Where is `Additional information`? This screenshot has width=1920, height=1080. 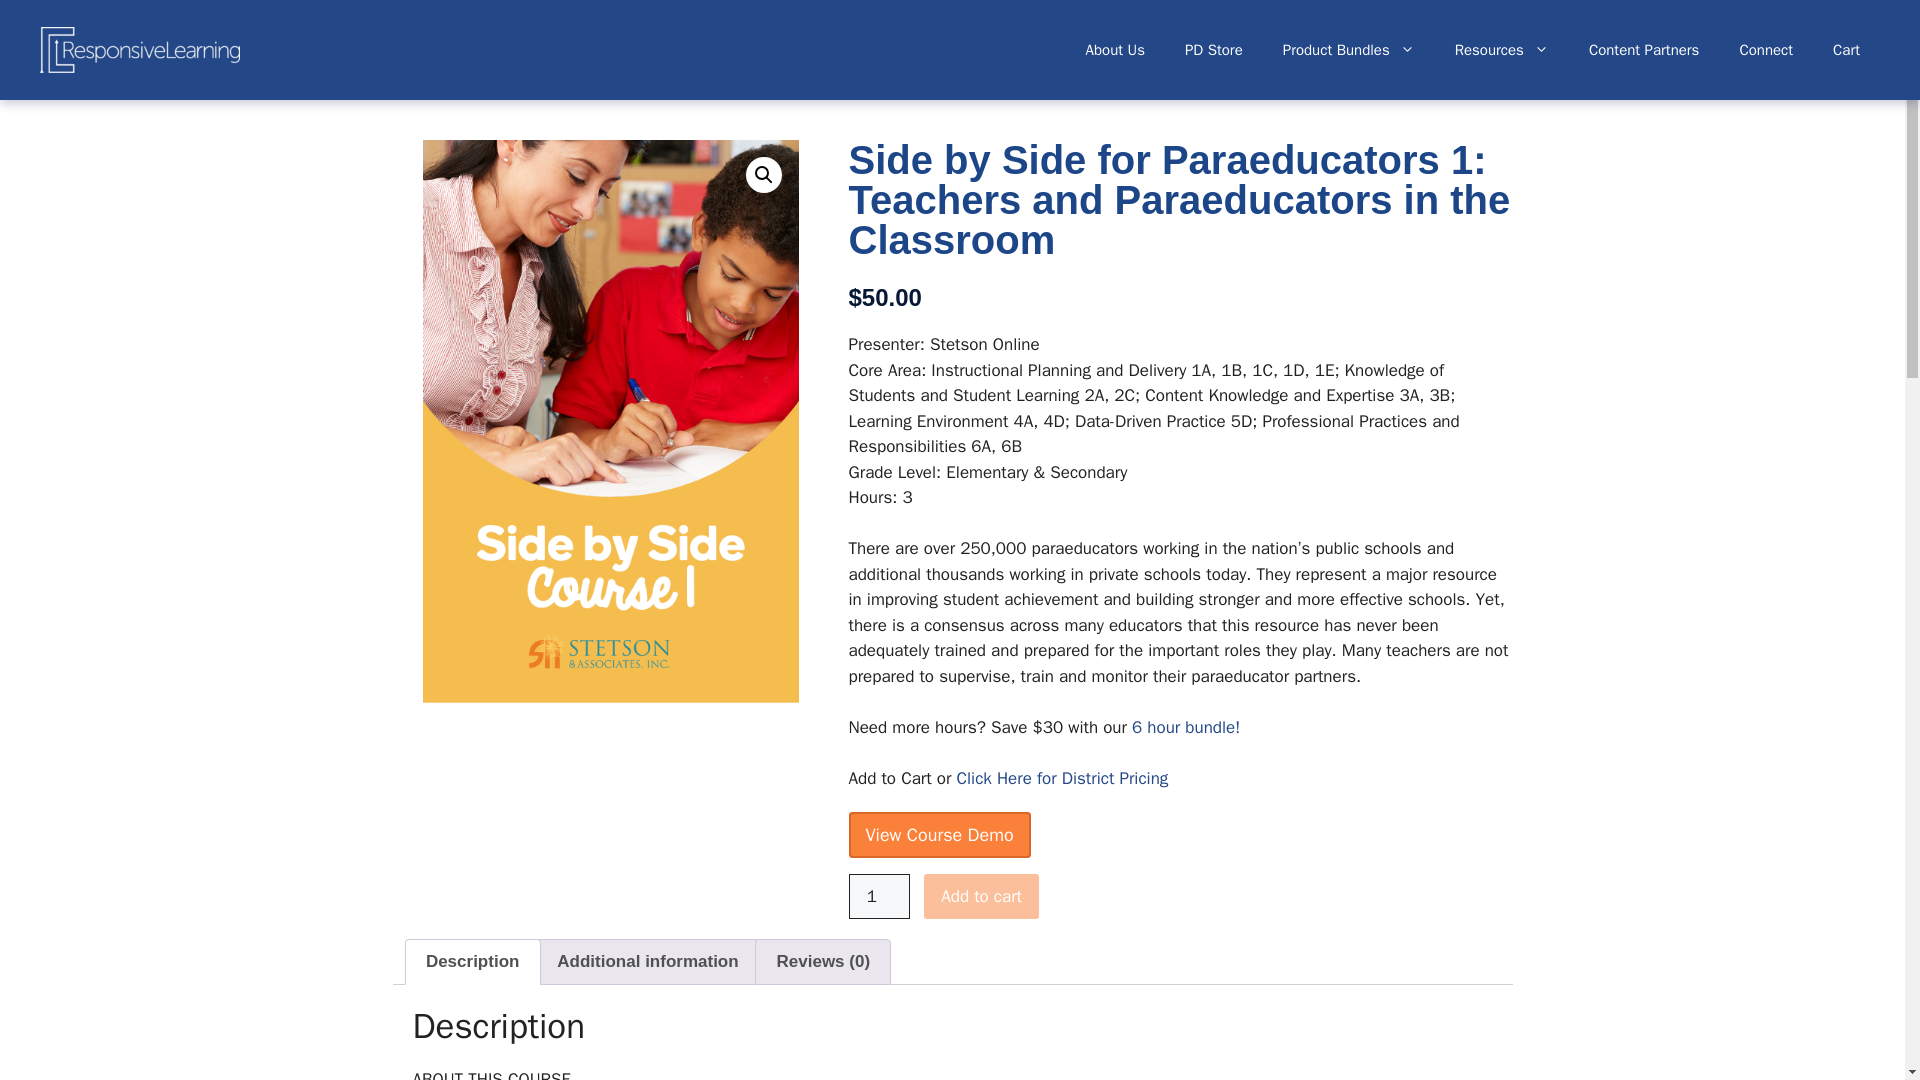
Additional information is located at coordinates (648, 961).